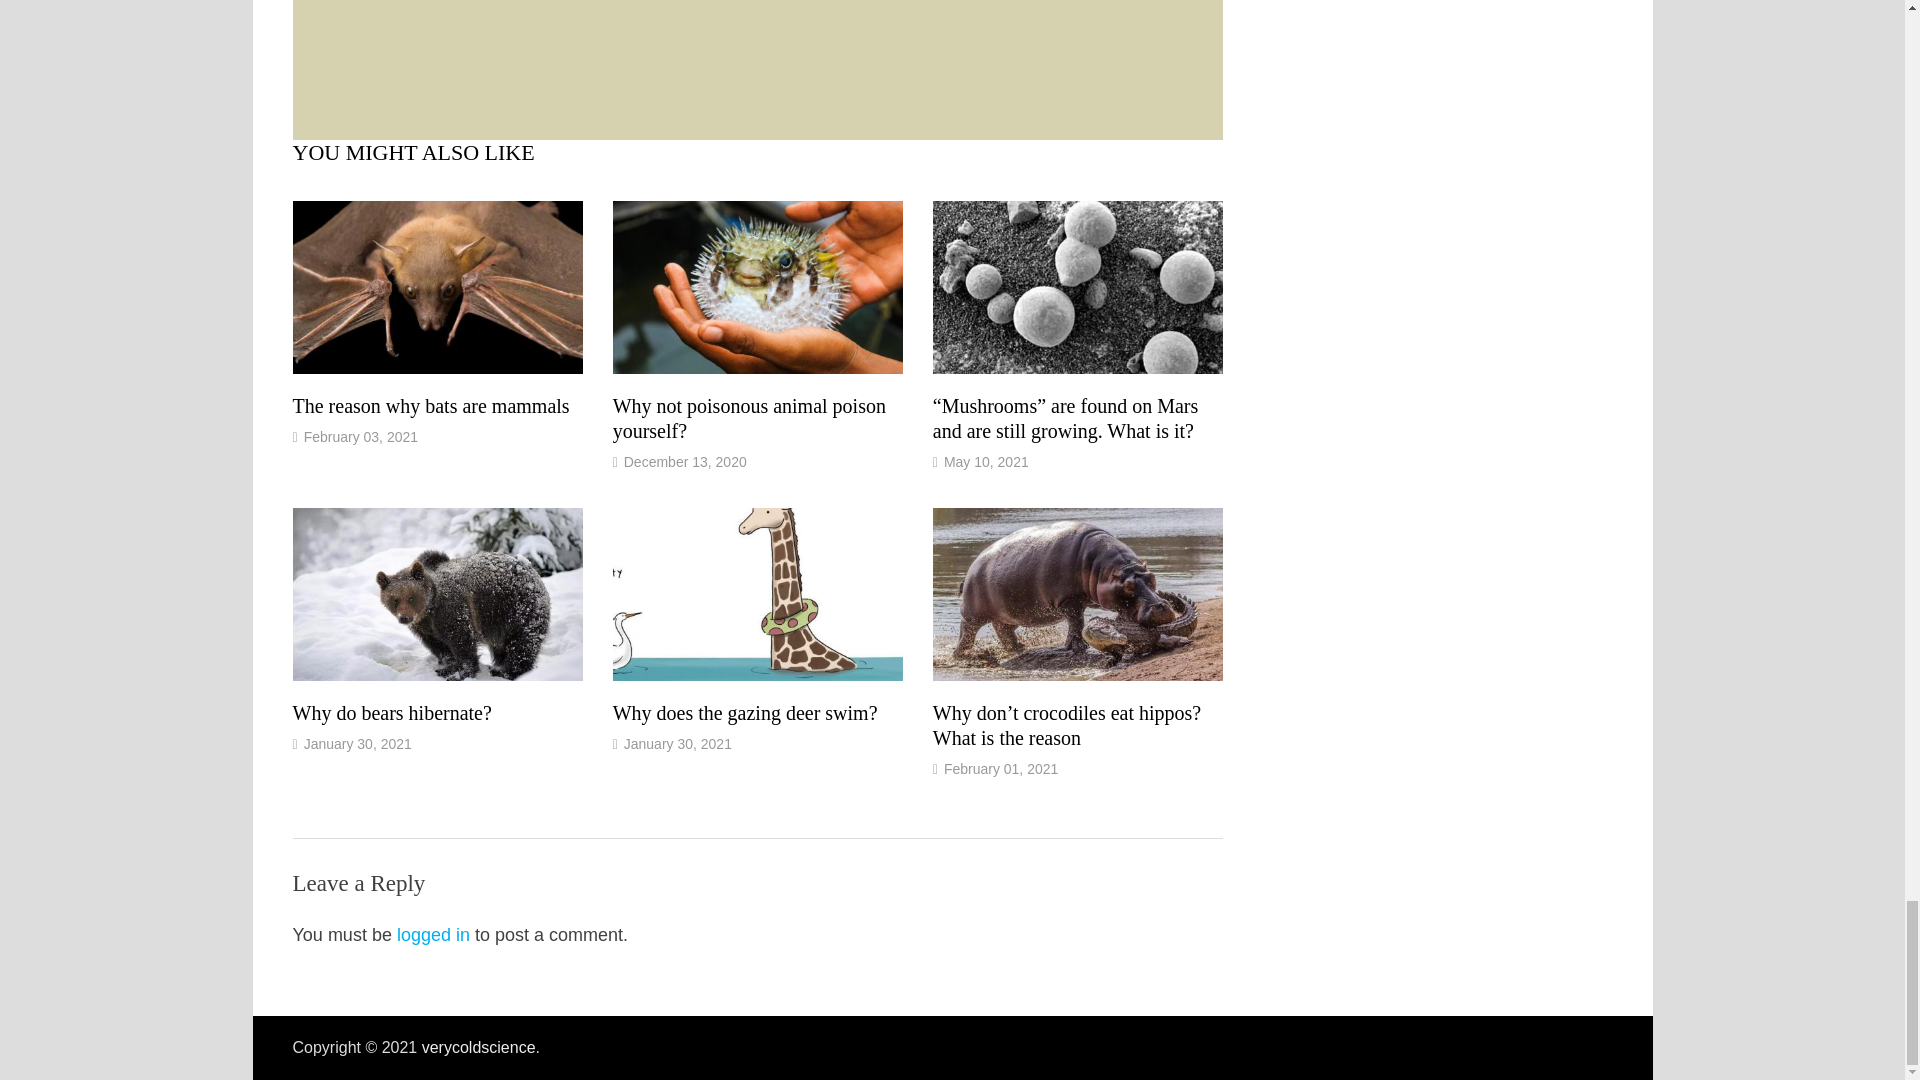 The image size is (1920, 1080). Describe the element at coordinates (986, 461) in the screenshot. I see `May 10, 2021` at that location.